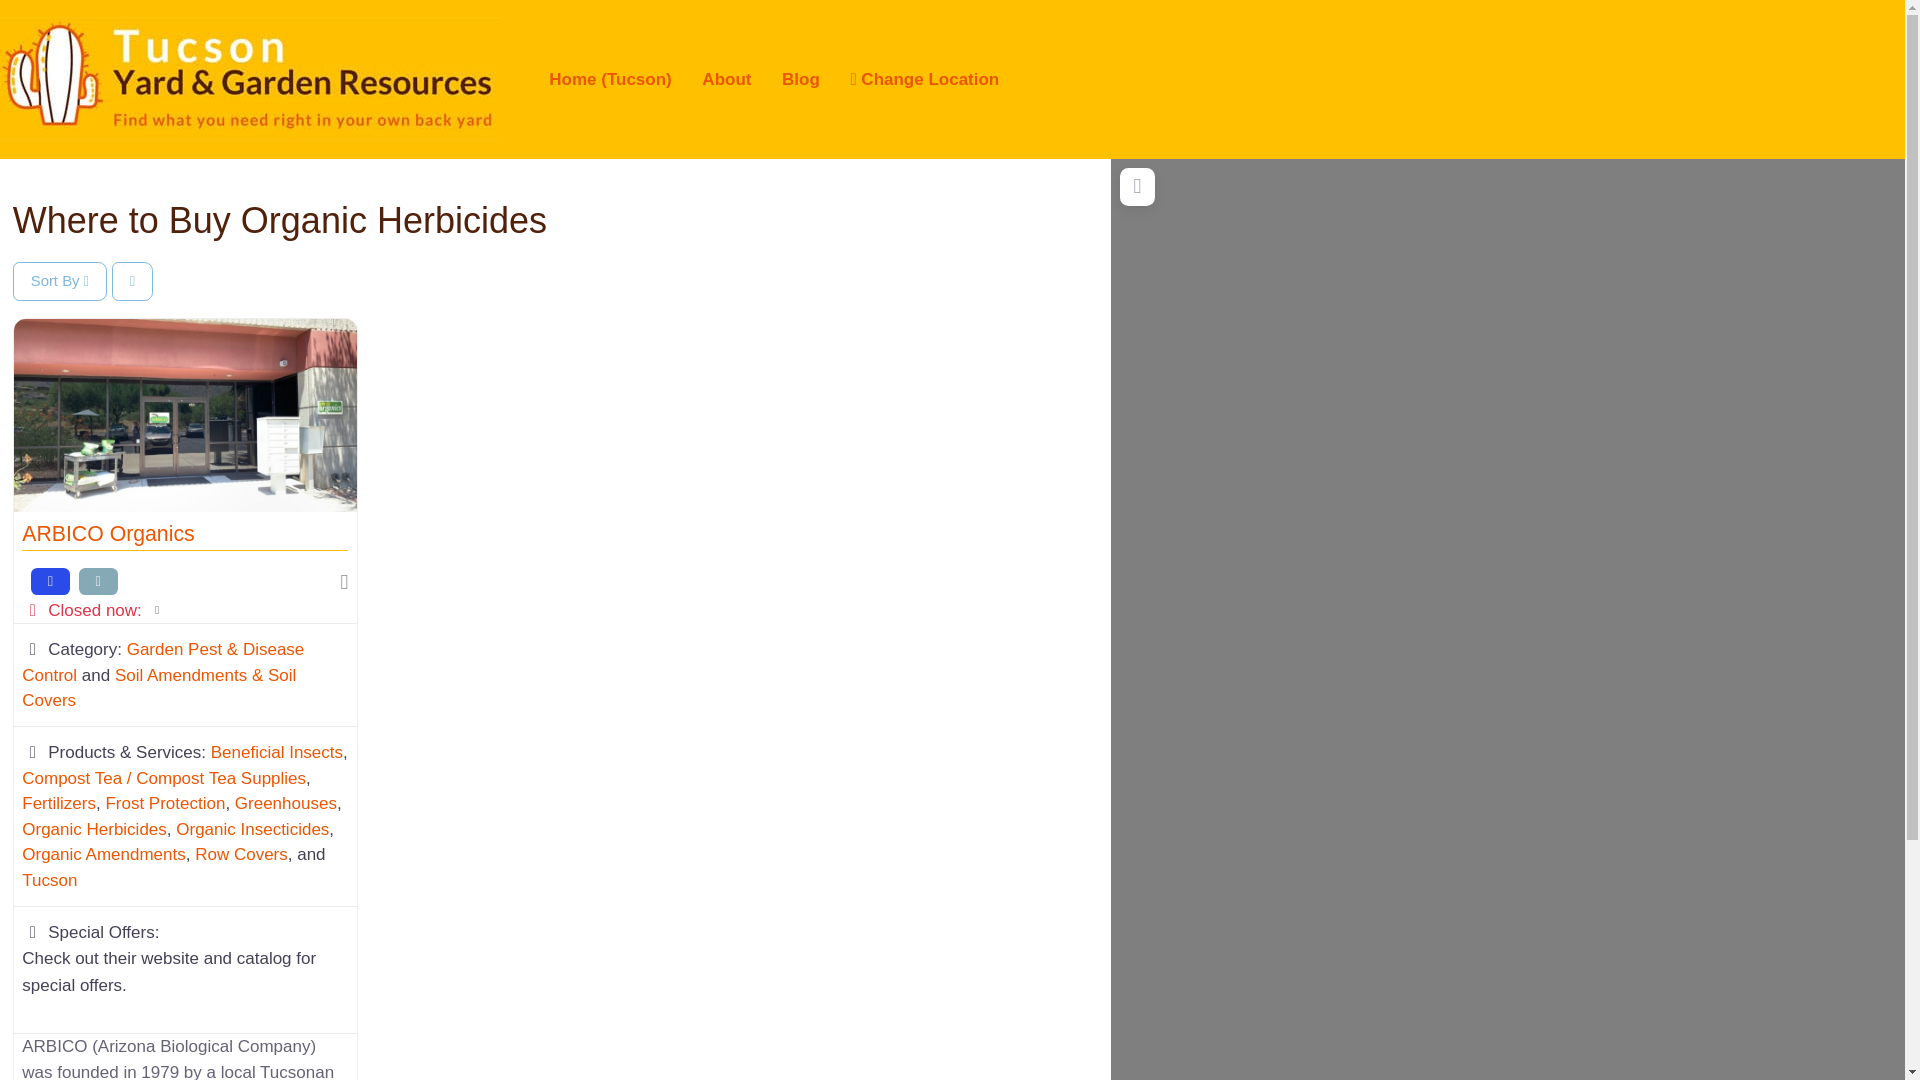 Image resolution: width=1920 pixels, height=1080 pixels. What do you see at coordinates (107, 534) in the screenshot?
I see `View: ARBICO Organics` at bounding box center [107, 534].